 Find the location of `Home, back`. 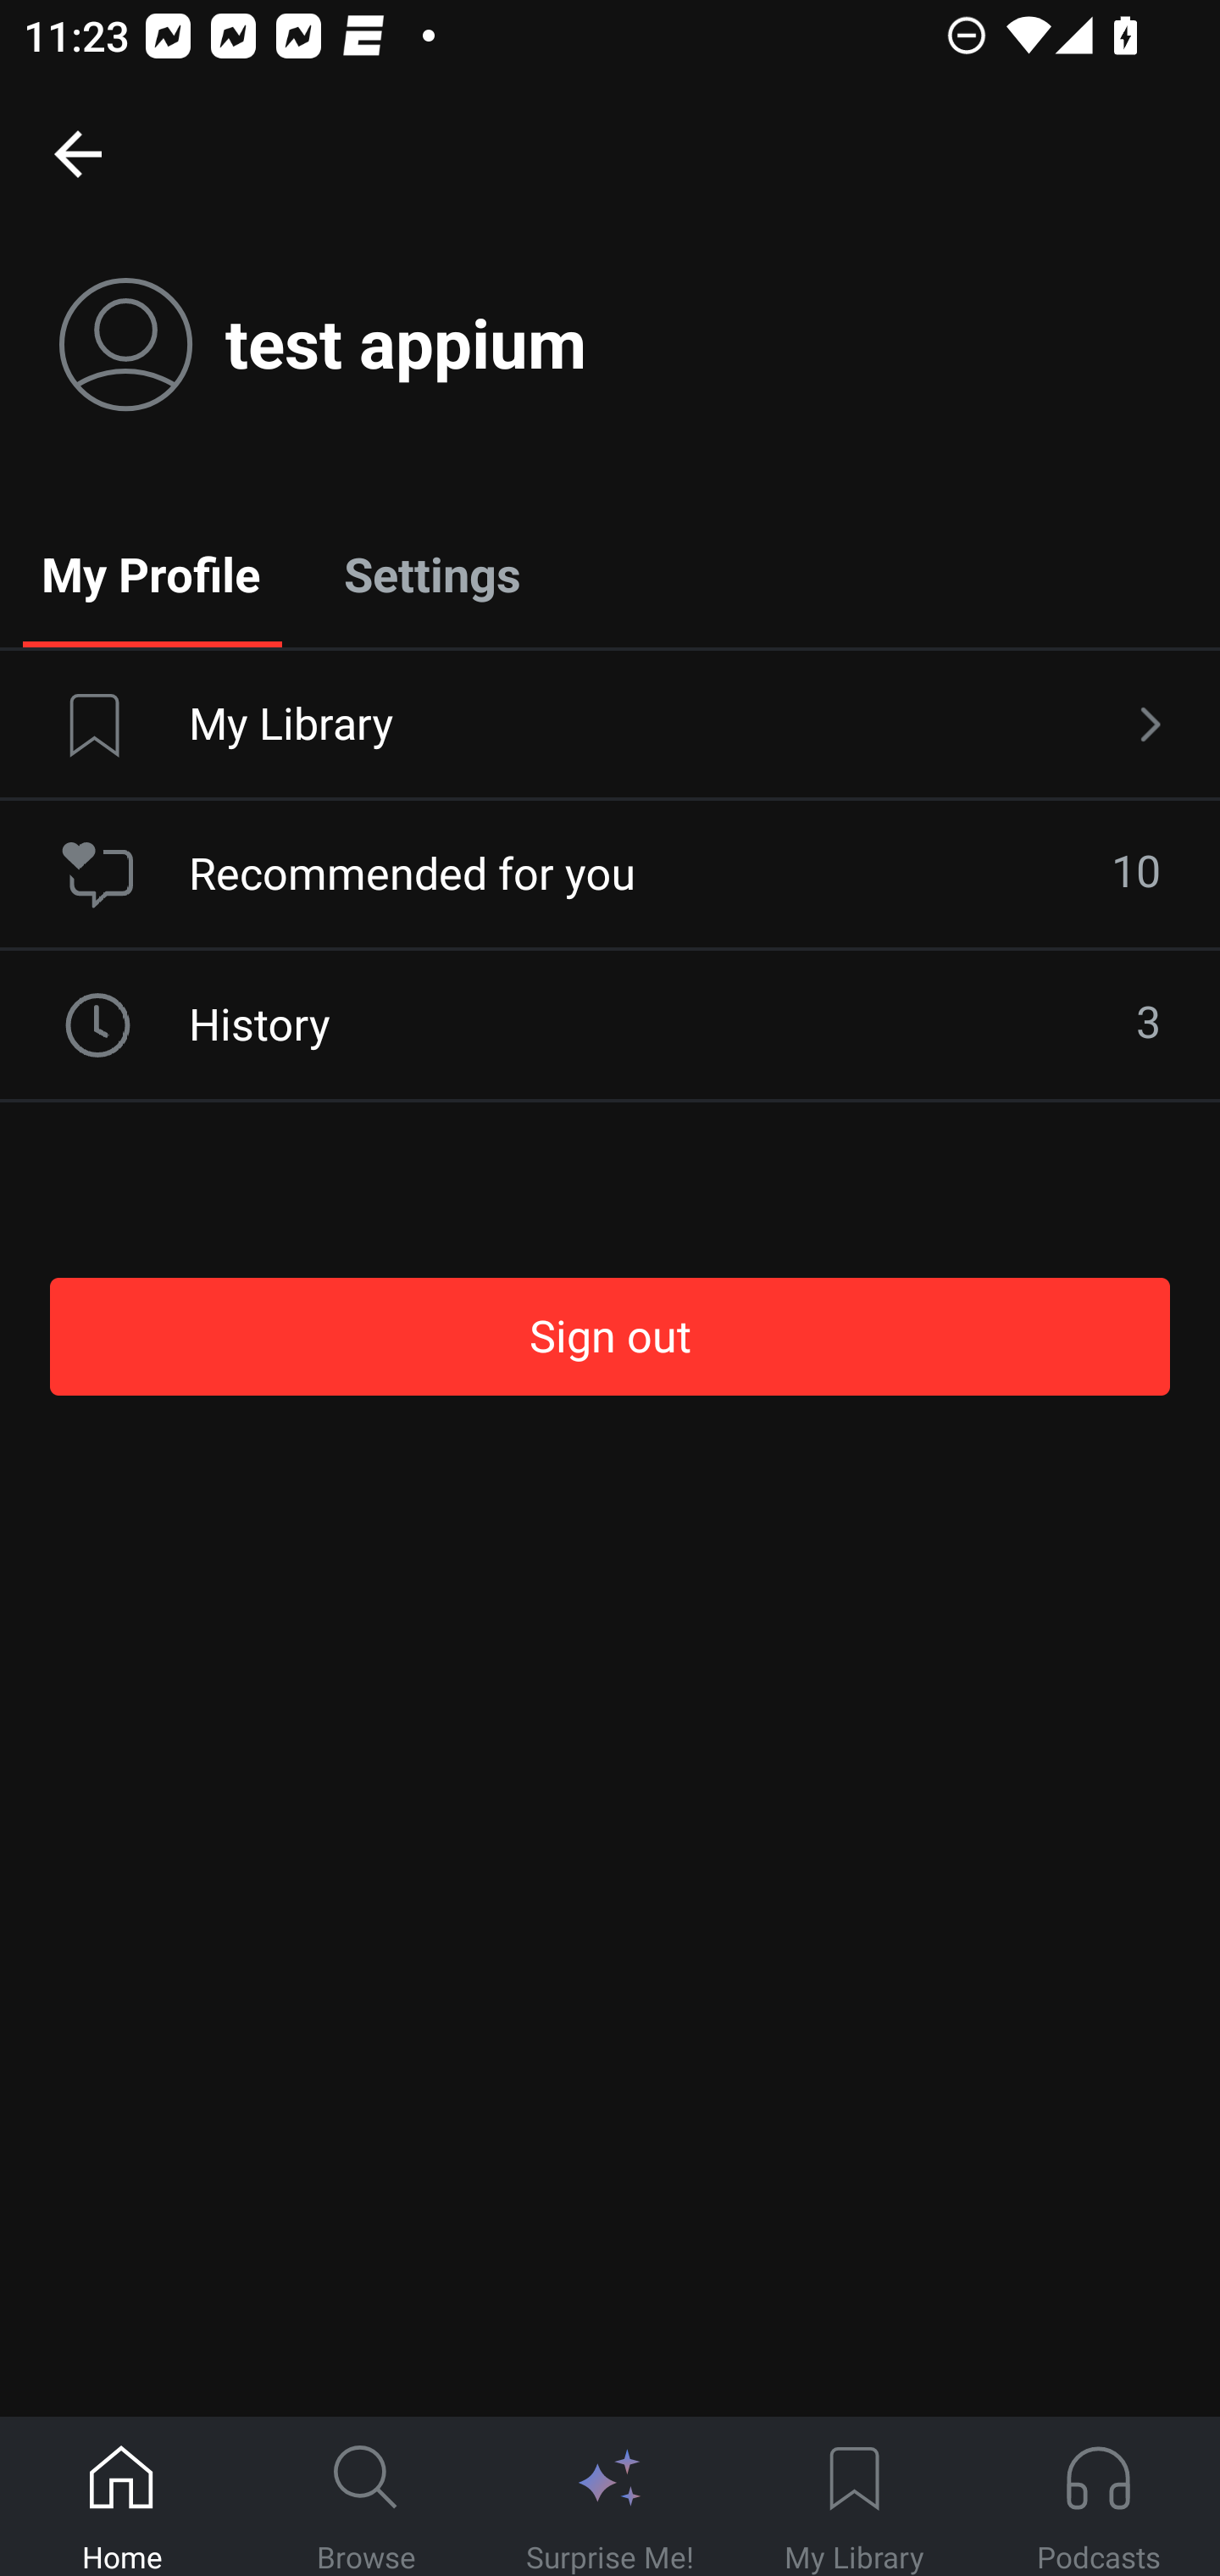

Home, back is located at coordinates (77, 153).